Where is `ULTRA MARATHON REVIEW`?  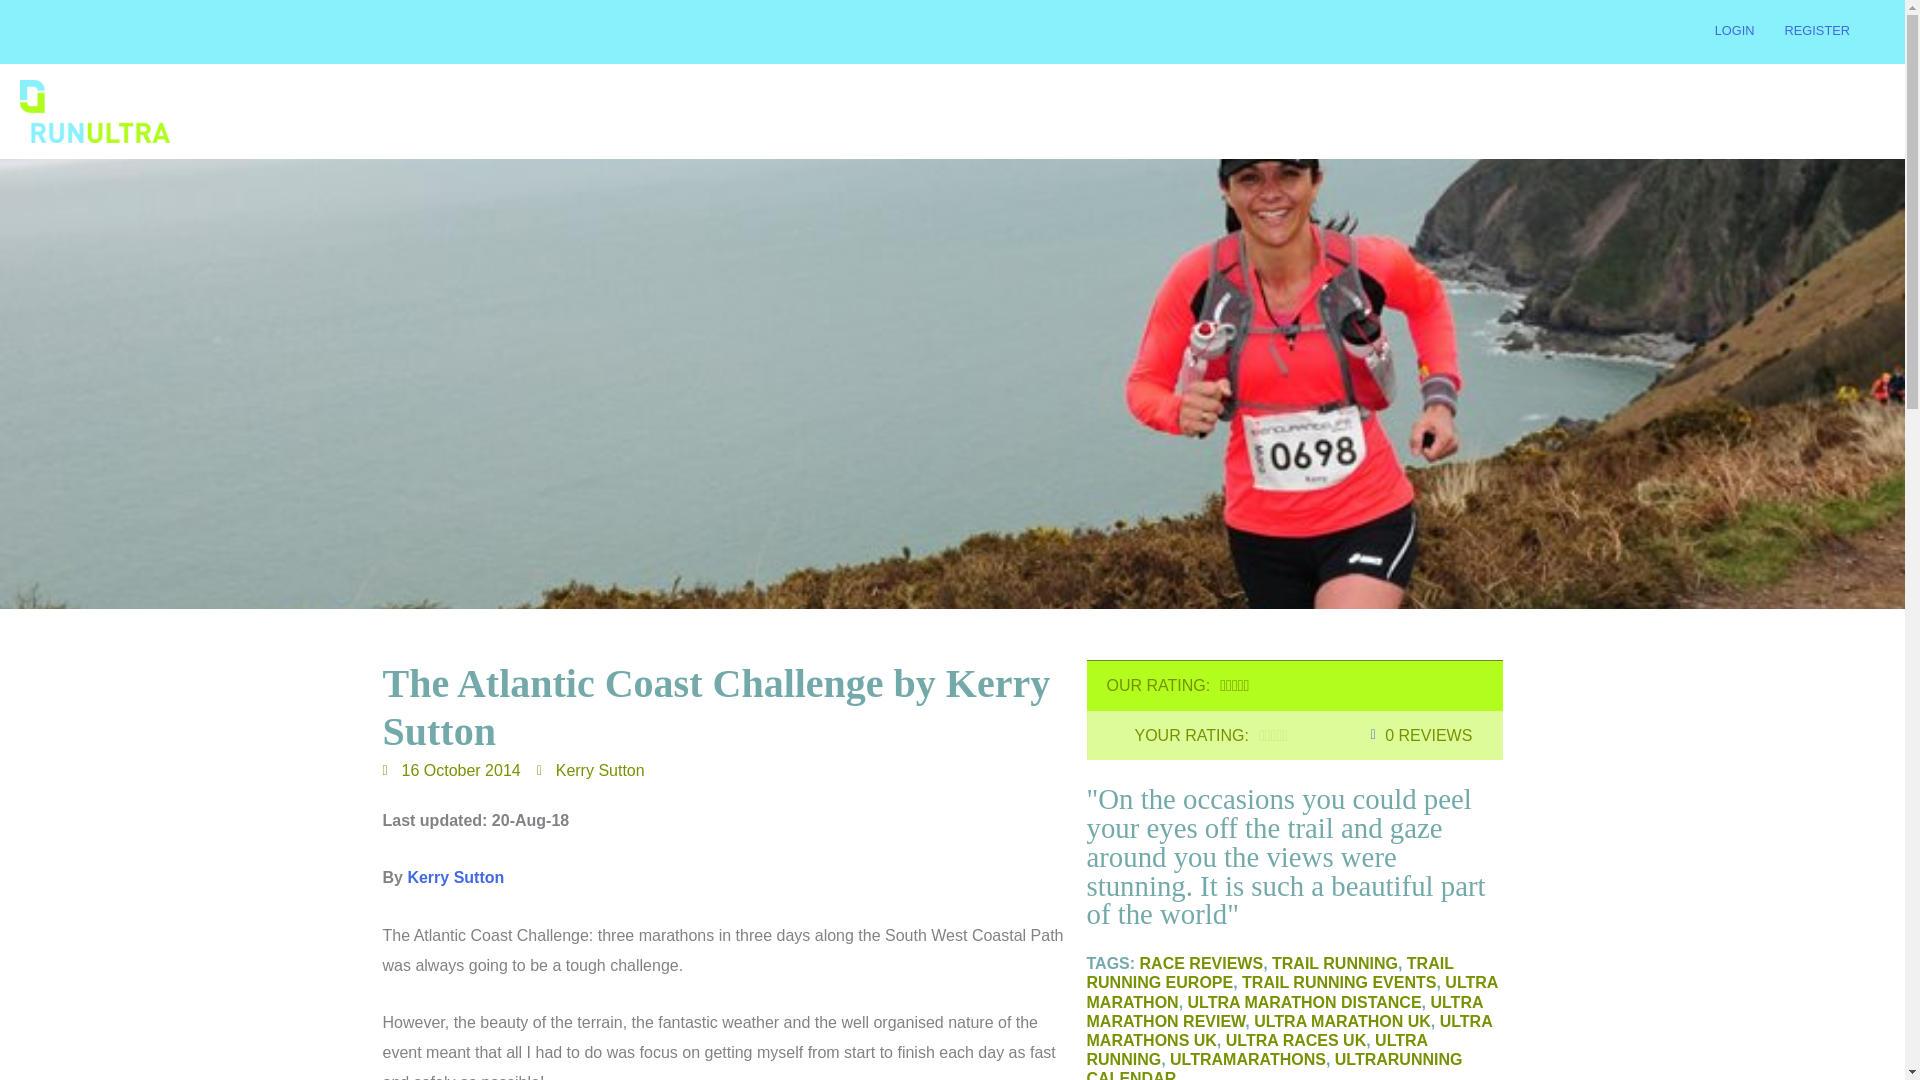 ULTRA MARATHON REVIEW is located at coordinates (1284, 1012).